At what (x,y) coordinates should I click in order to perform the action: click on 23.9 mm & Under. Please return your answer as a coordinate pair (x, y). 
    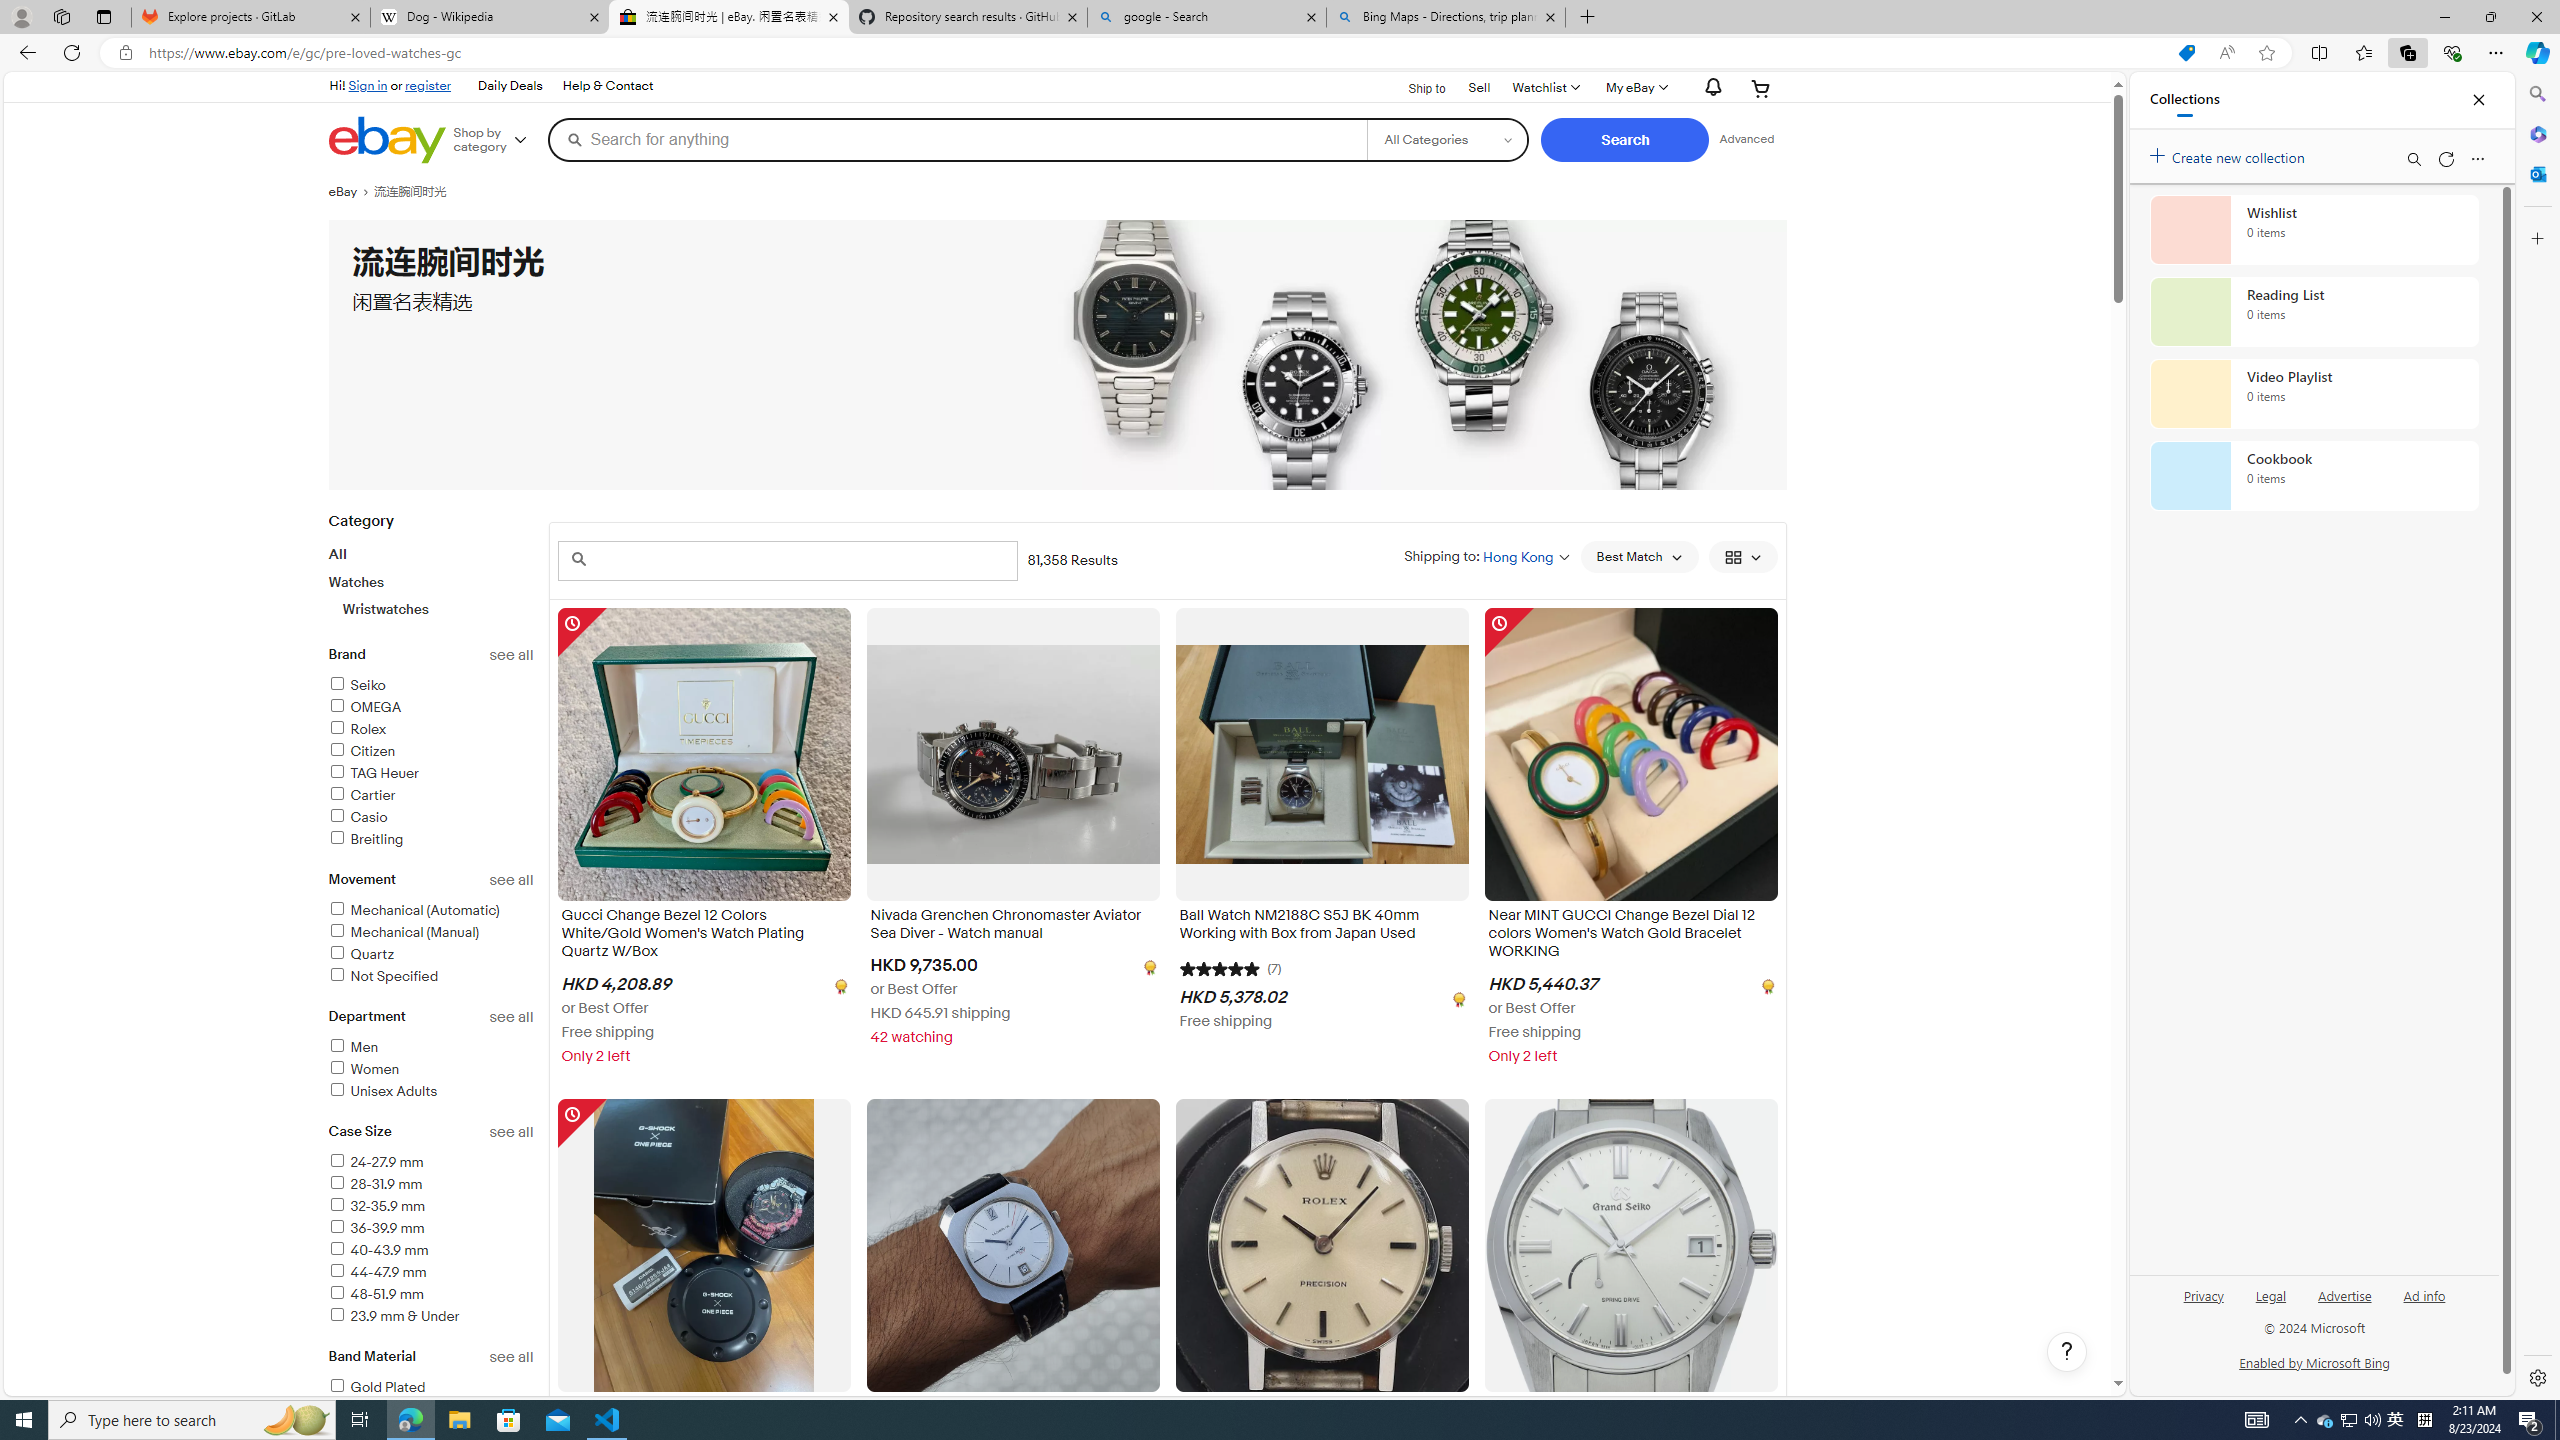
    Looking at the image, I should click on (431, 1317).